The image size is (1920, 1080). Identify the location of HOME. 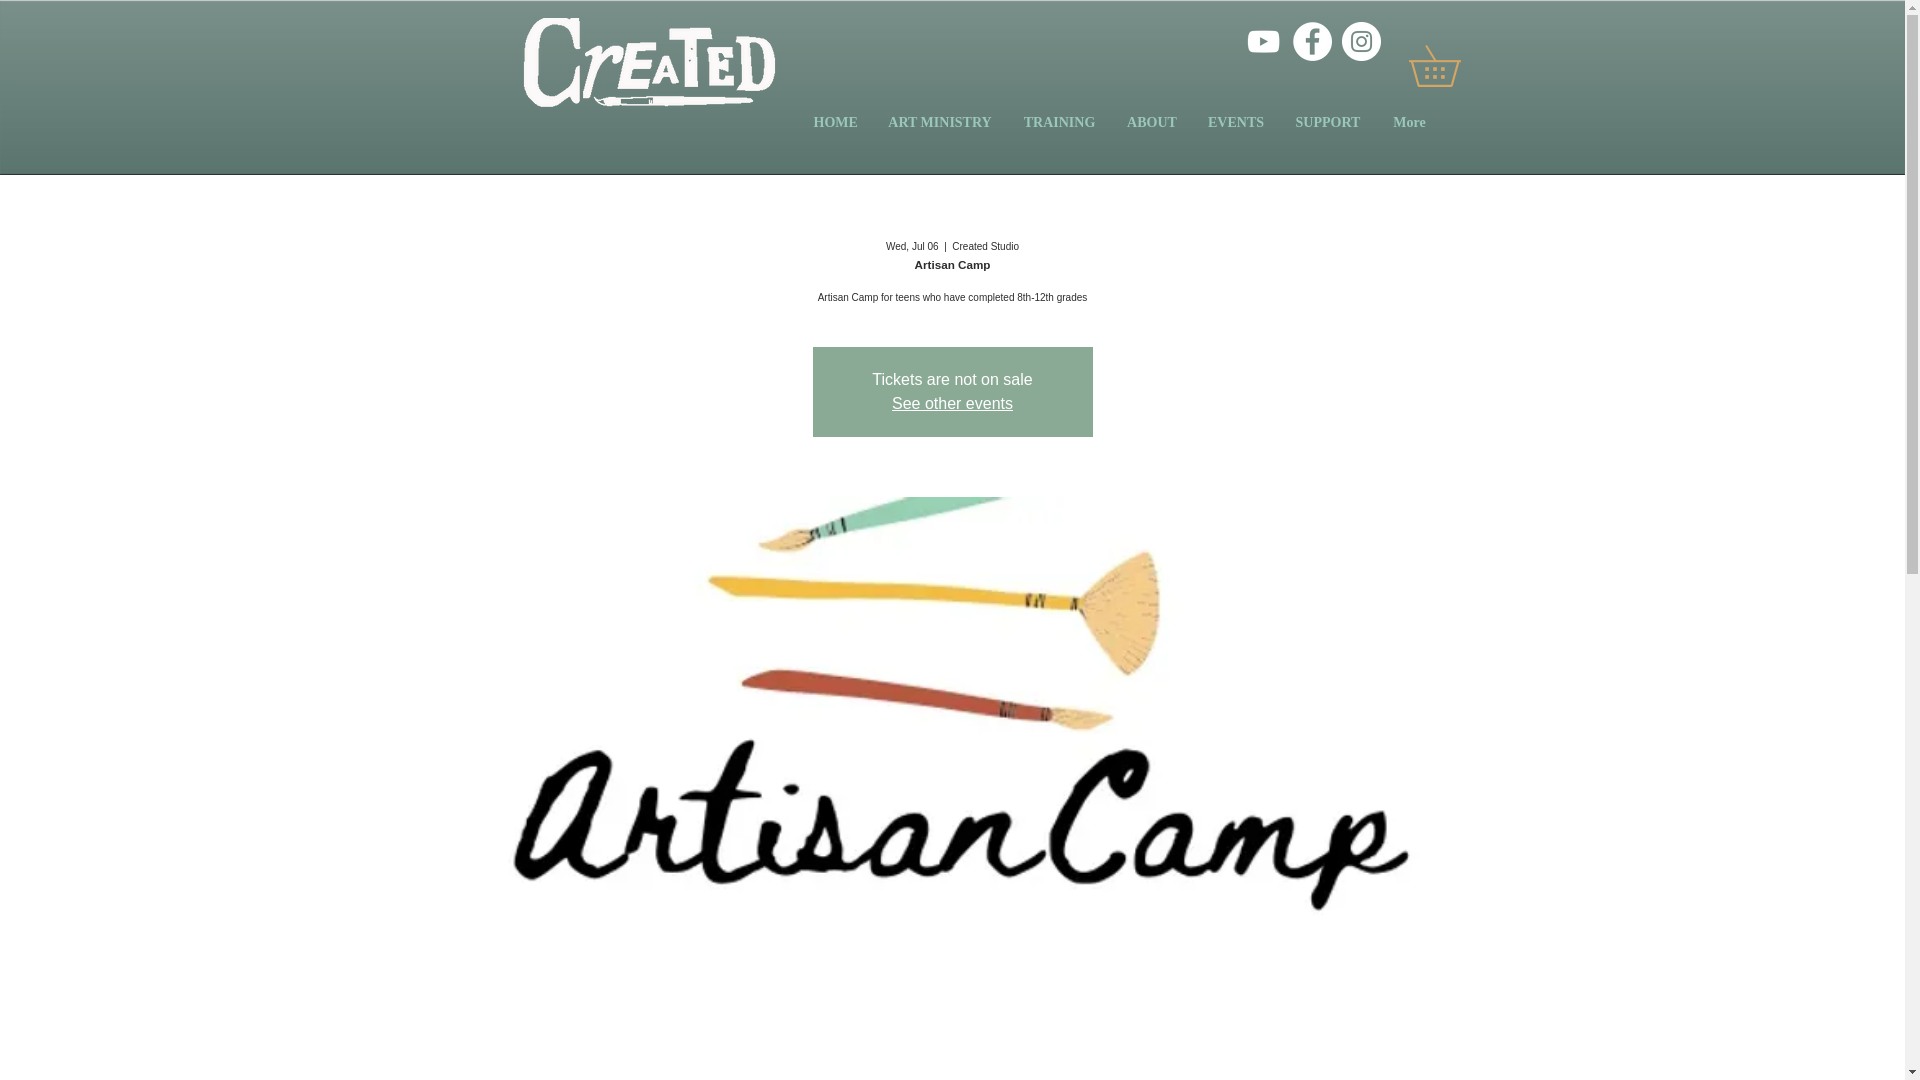
(834, 123).